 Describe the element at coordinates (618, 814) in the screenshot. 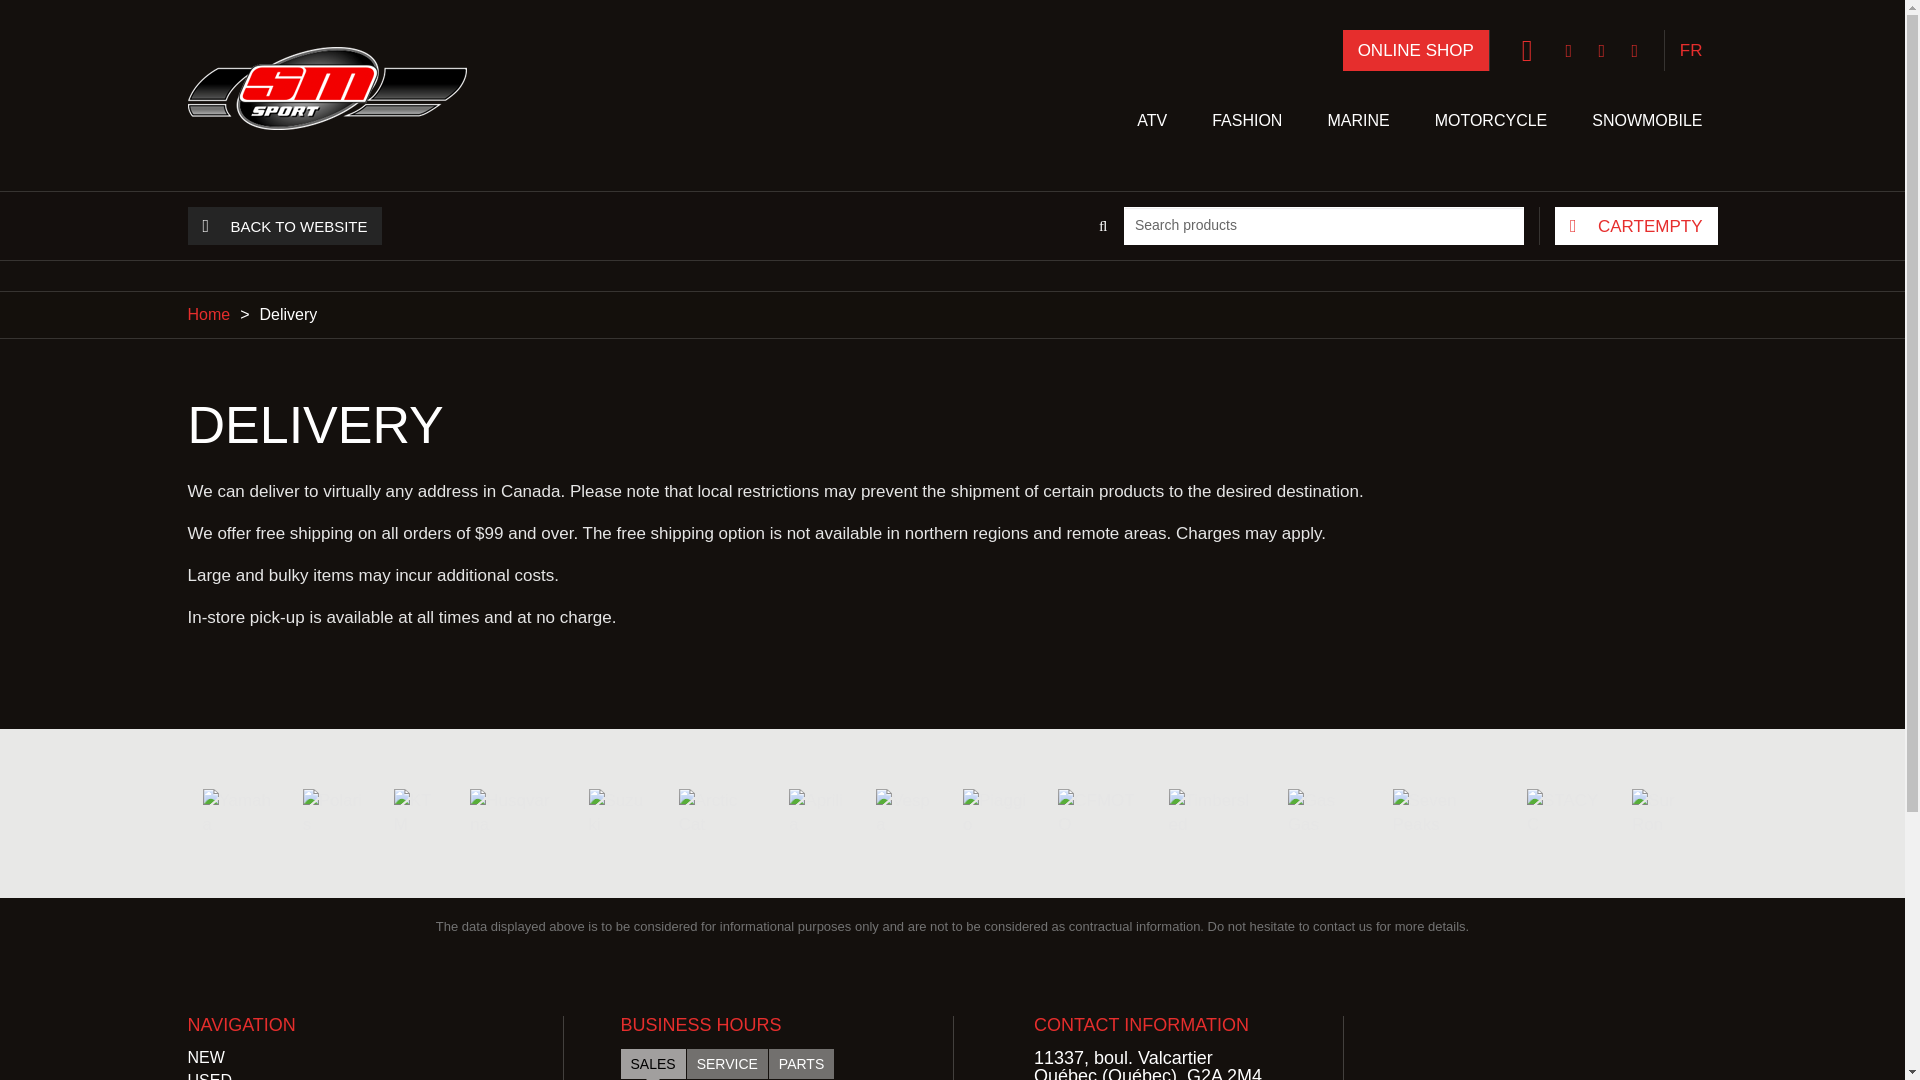

I see `Suzuki` at that location.